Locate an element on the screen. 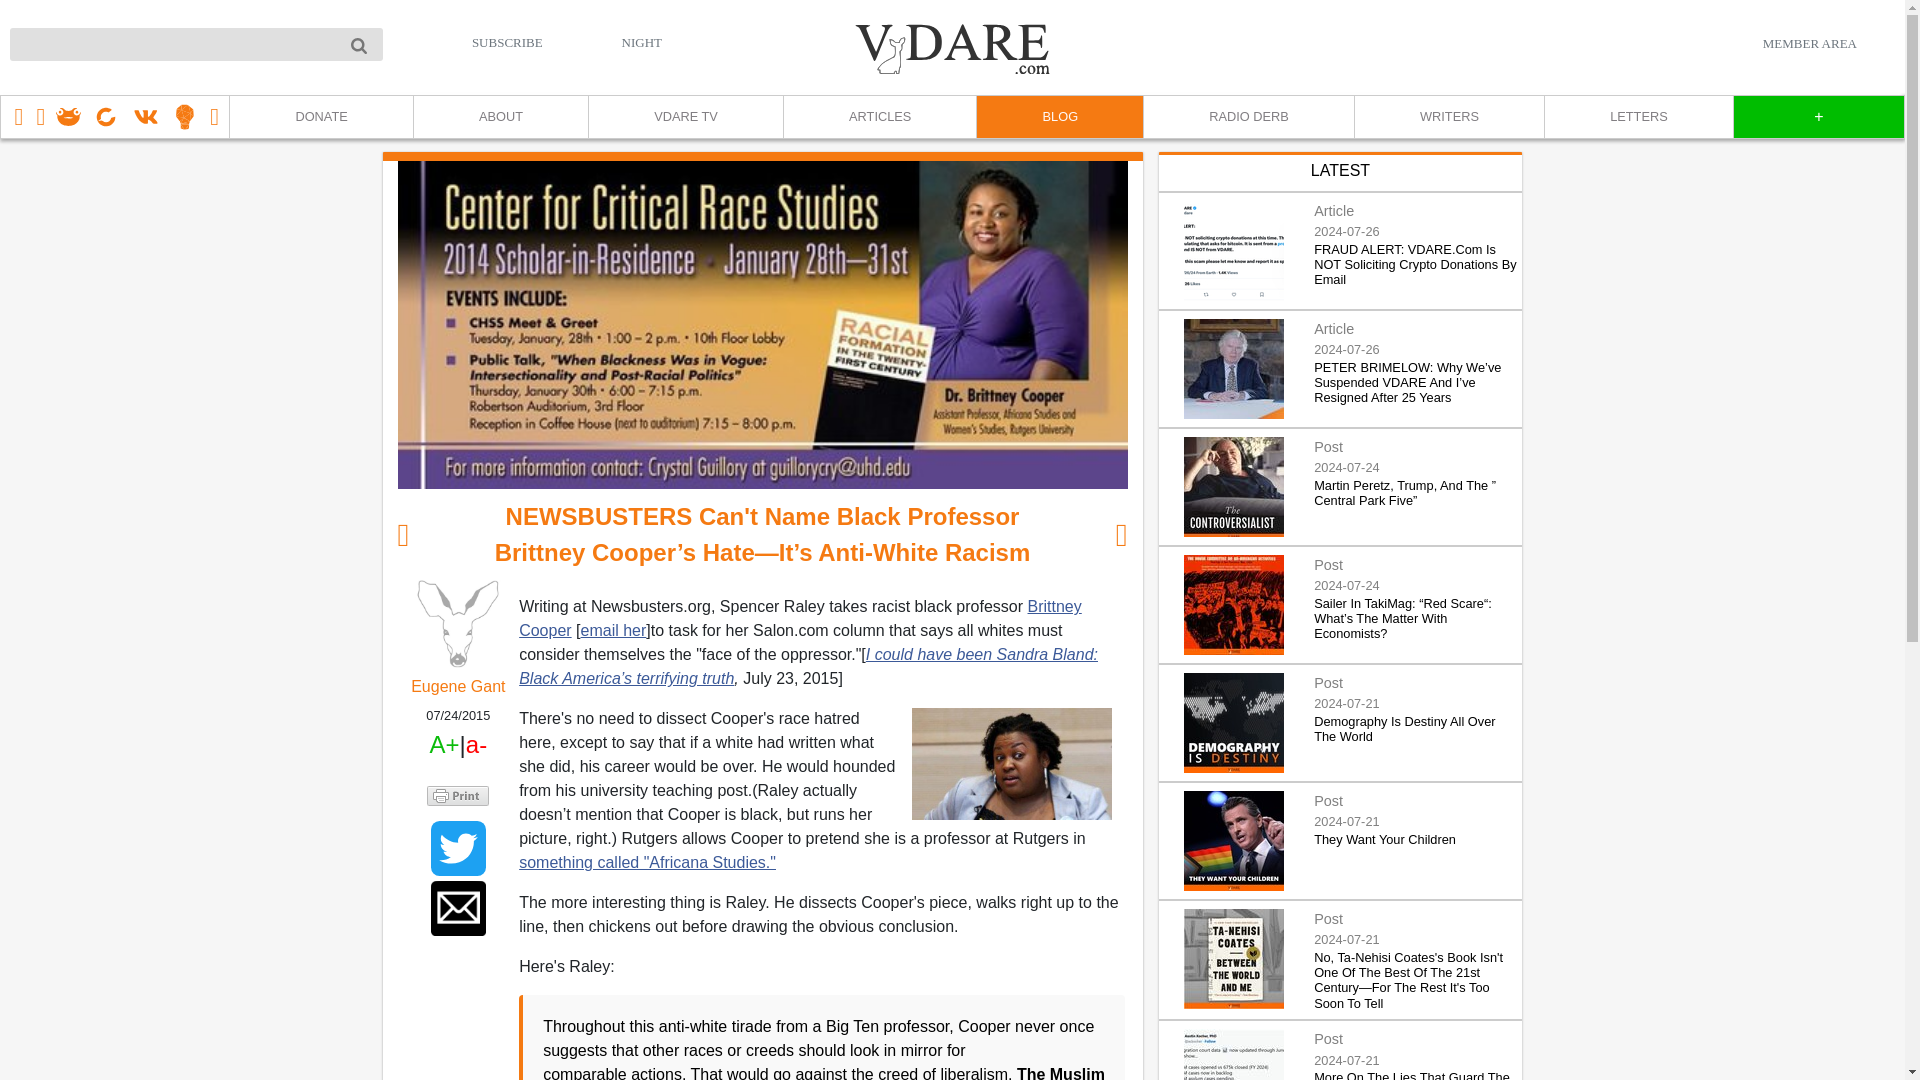 Image resolution: width=1920 pixels, height=1080 pixels. ABOUT is located at coordinates (500, 117).